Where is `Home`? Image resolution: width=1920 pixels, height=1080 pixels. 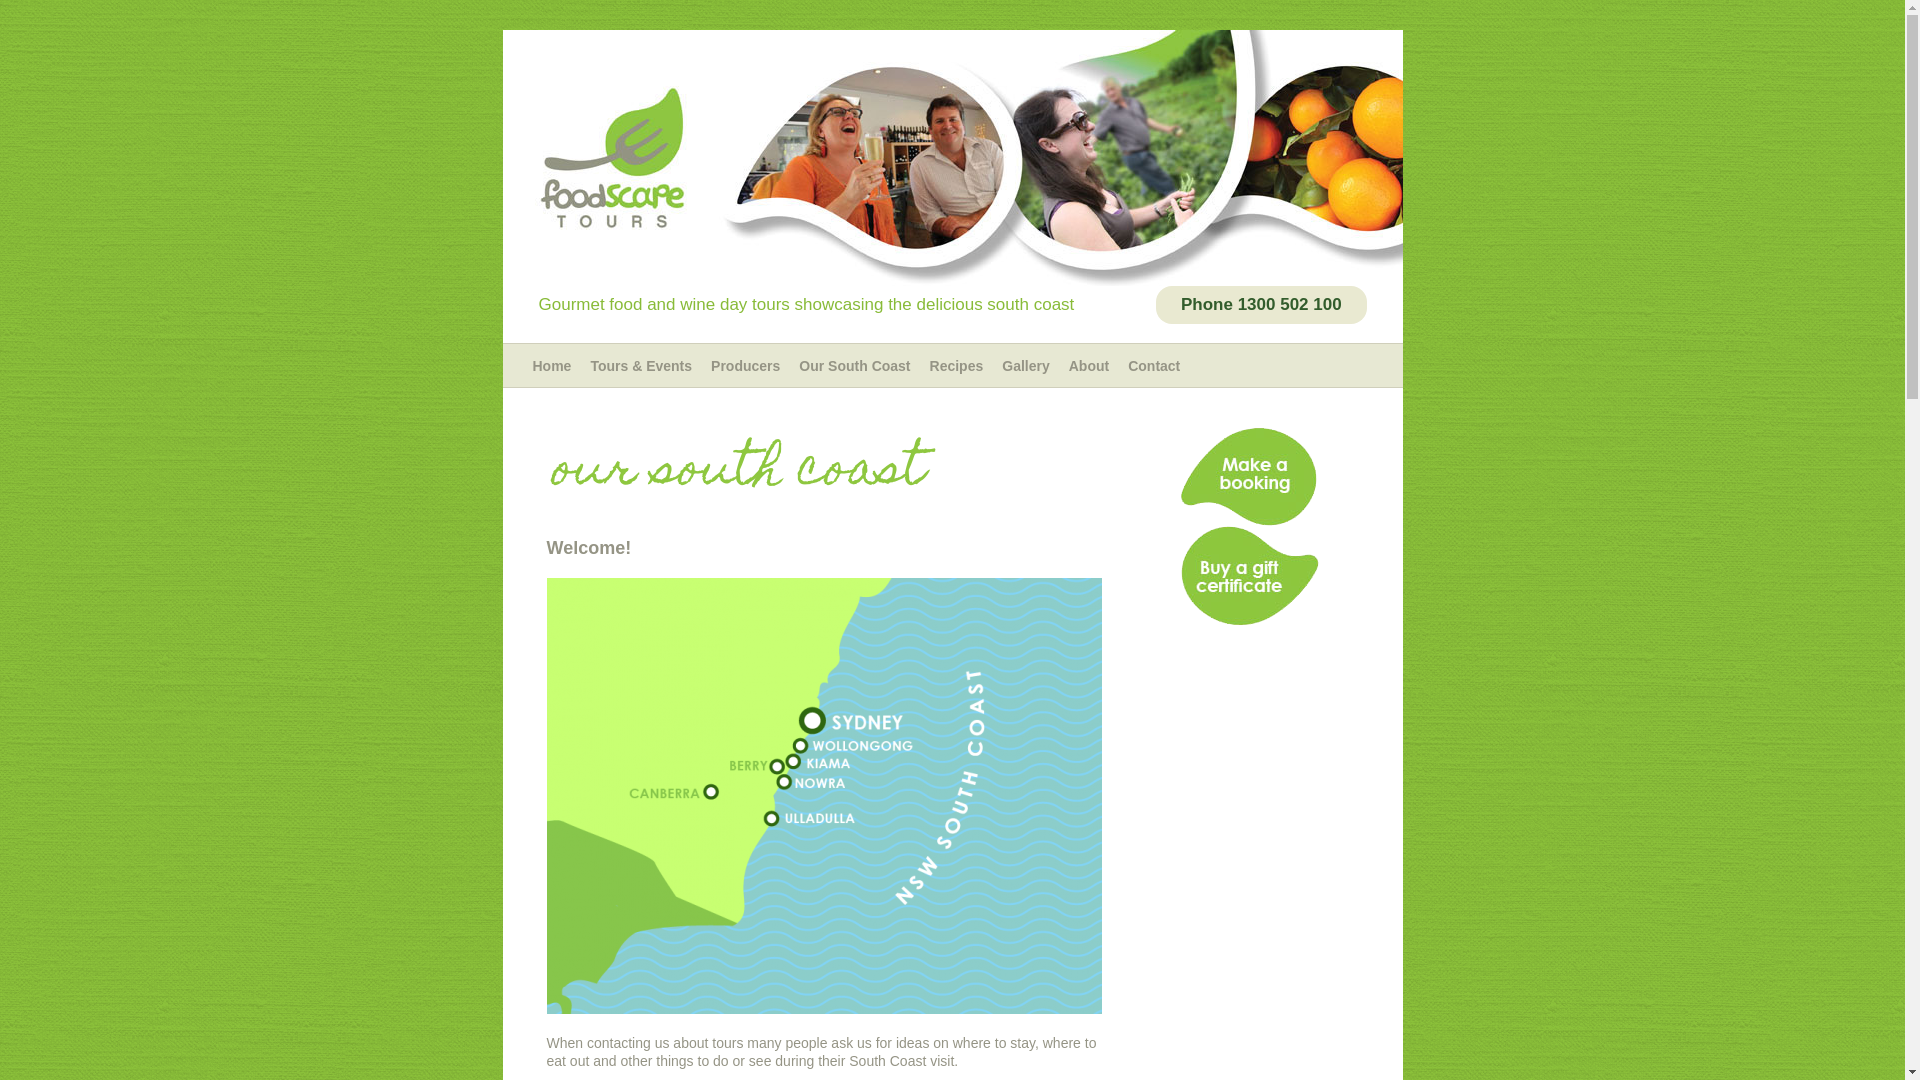 Home is located at coordinates (552, 366).